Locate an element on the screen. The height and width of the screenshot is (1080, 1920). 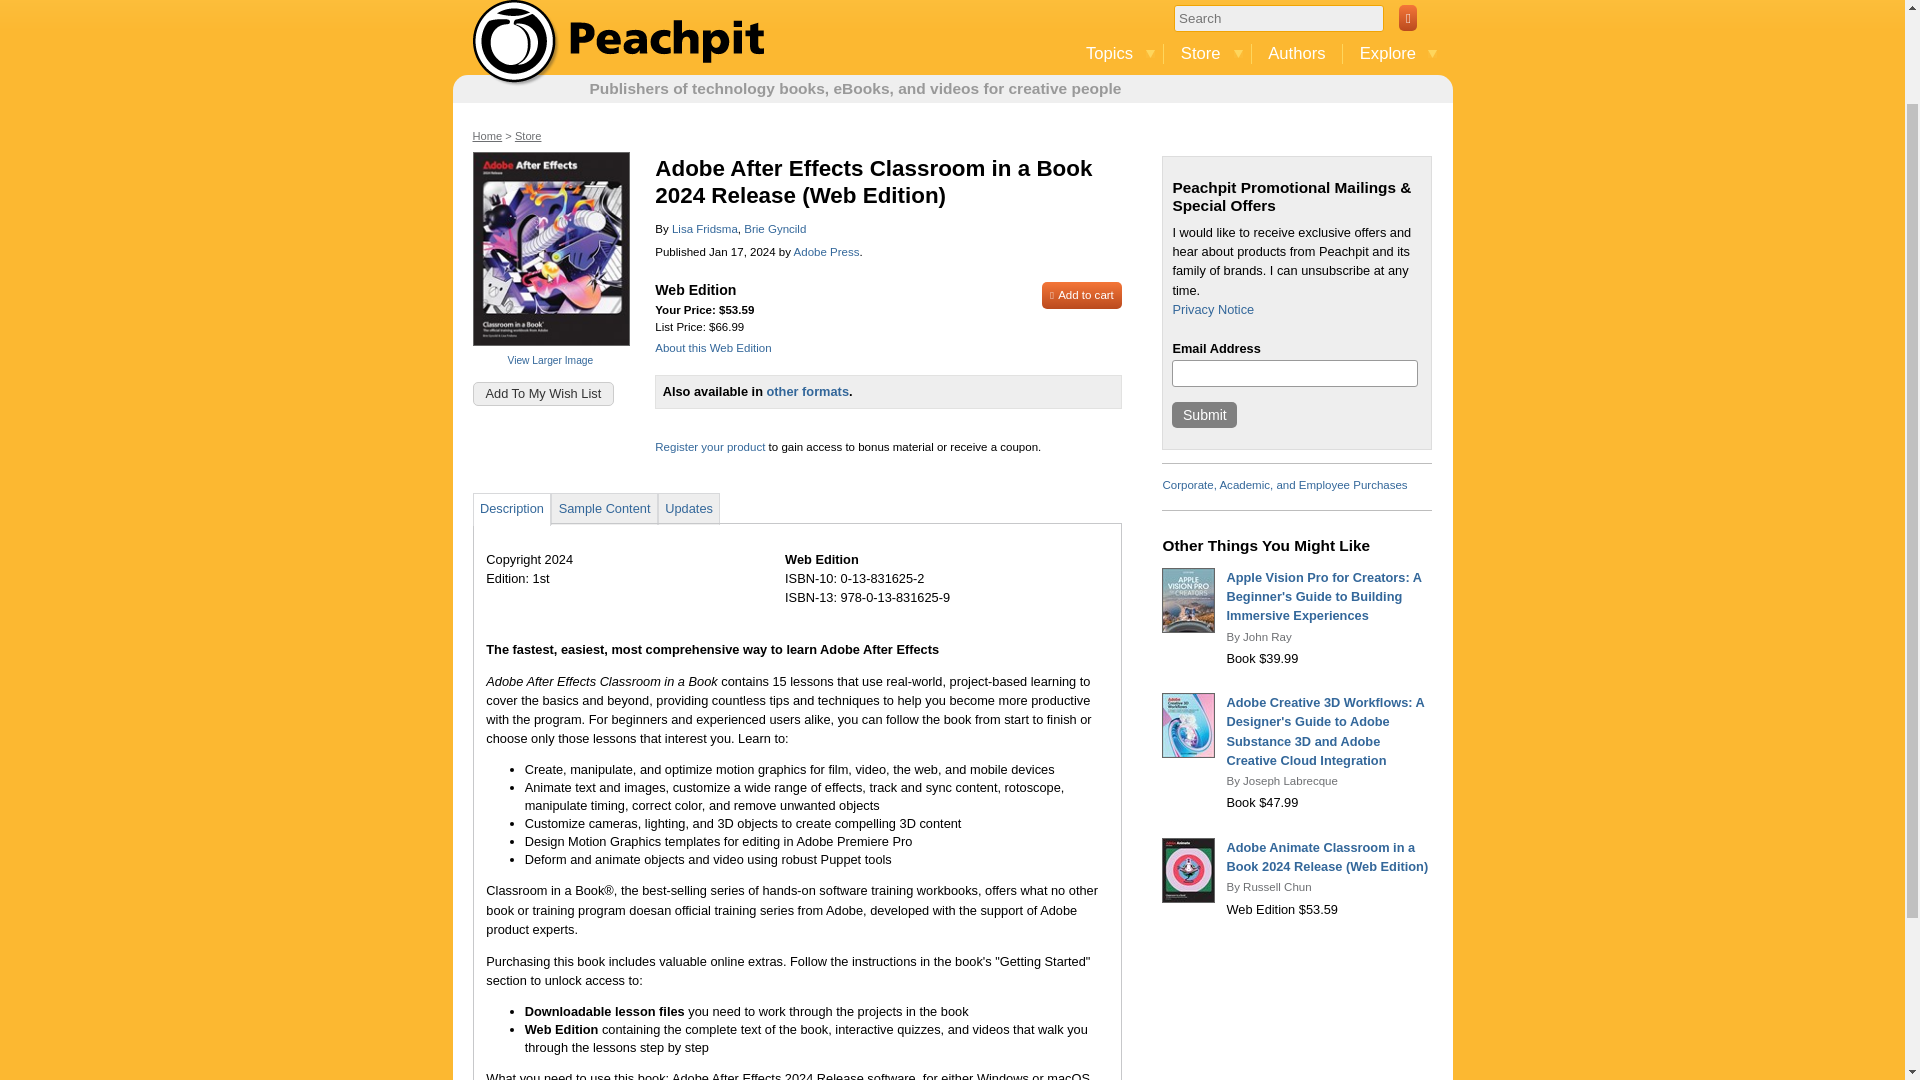
Home is located at coordinates (622, 44).